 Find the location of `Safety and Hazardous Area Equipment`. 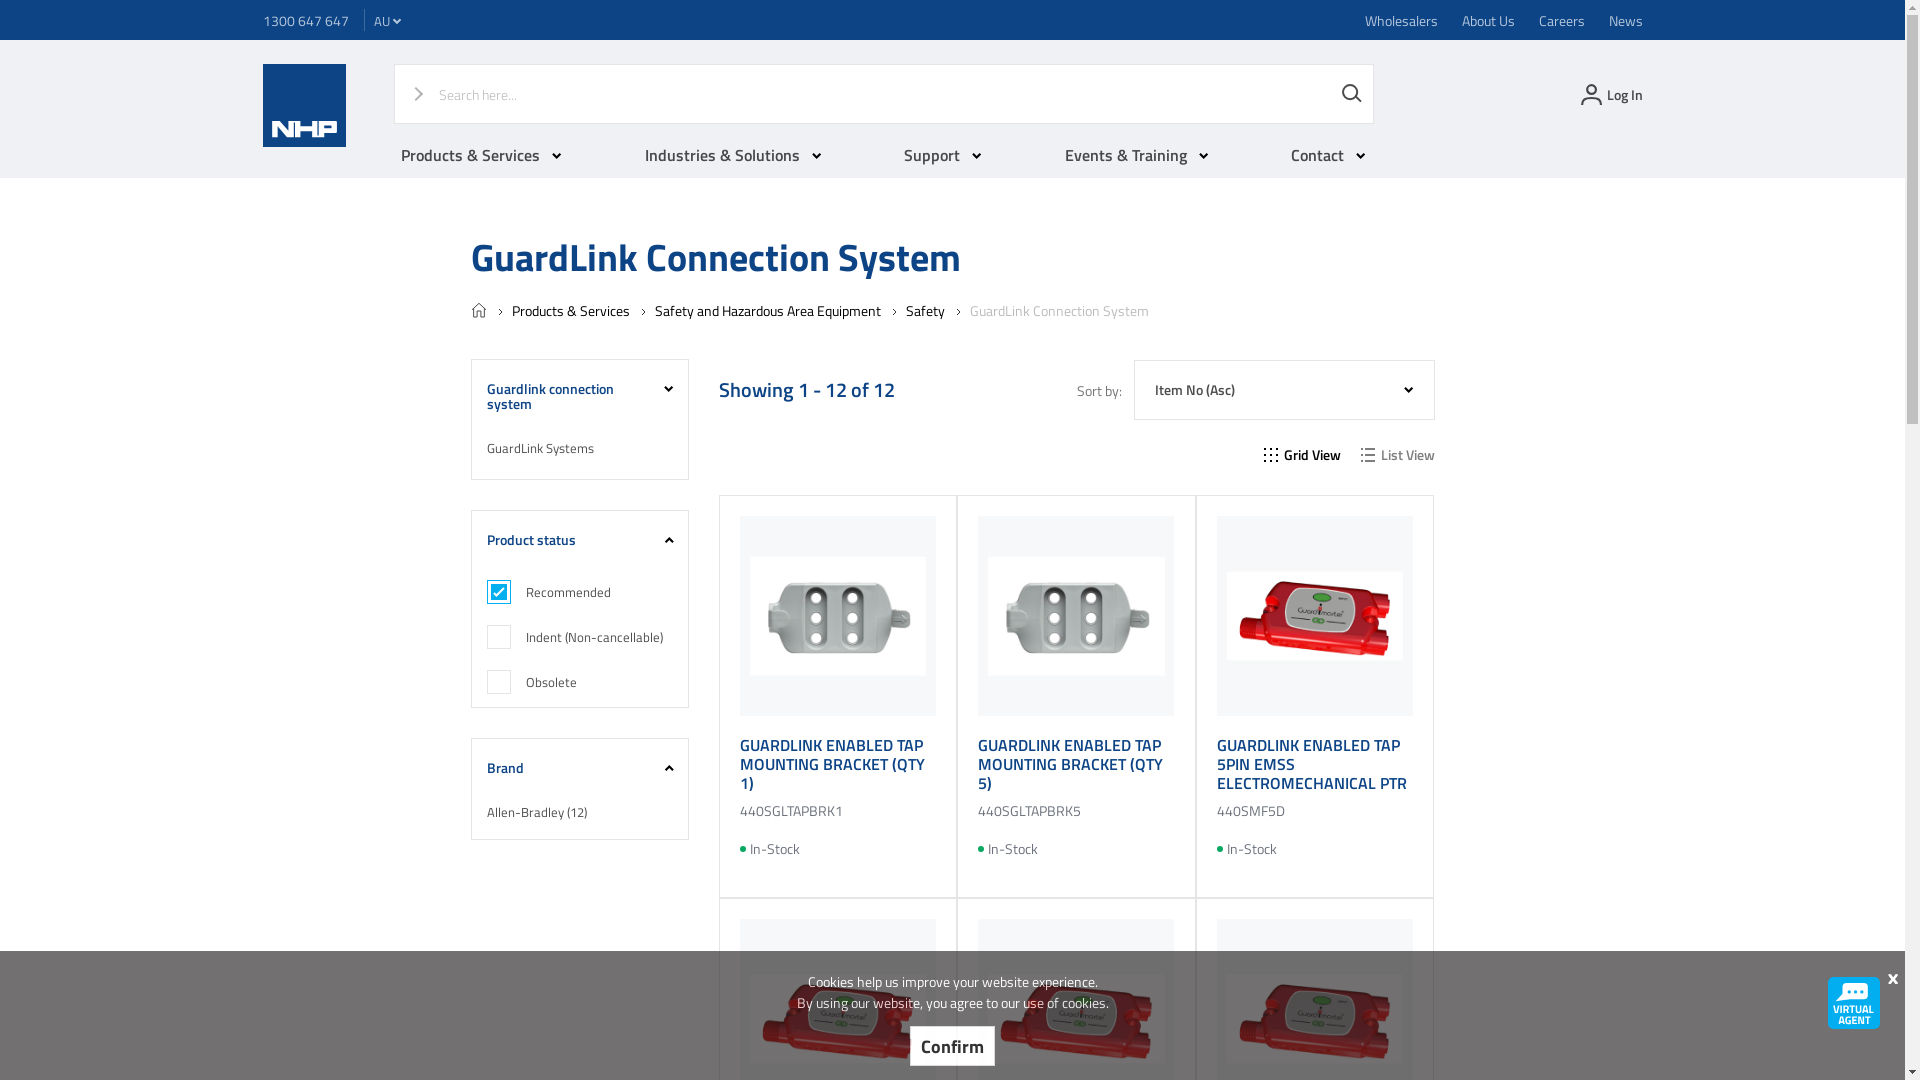

Safety and Hazardous Area Equipment is located at coordinates (767, 310).